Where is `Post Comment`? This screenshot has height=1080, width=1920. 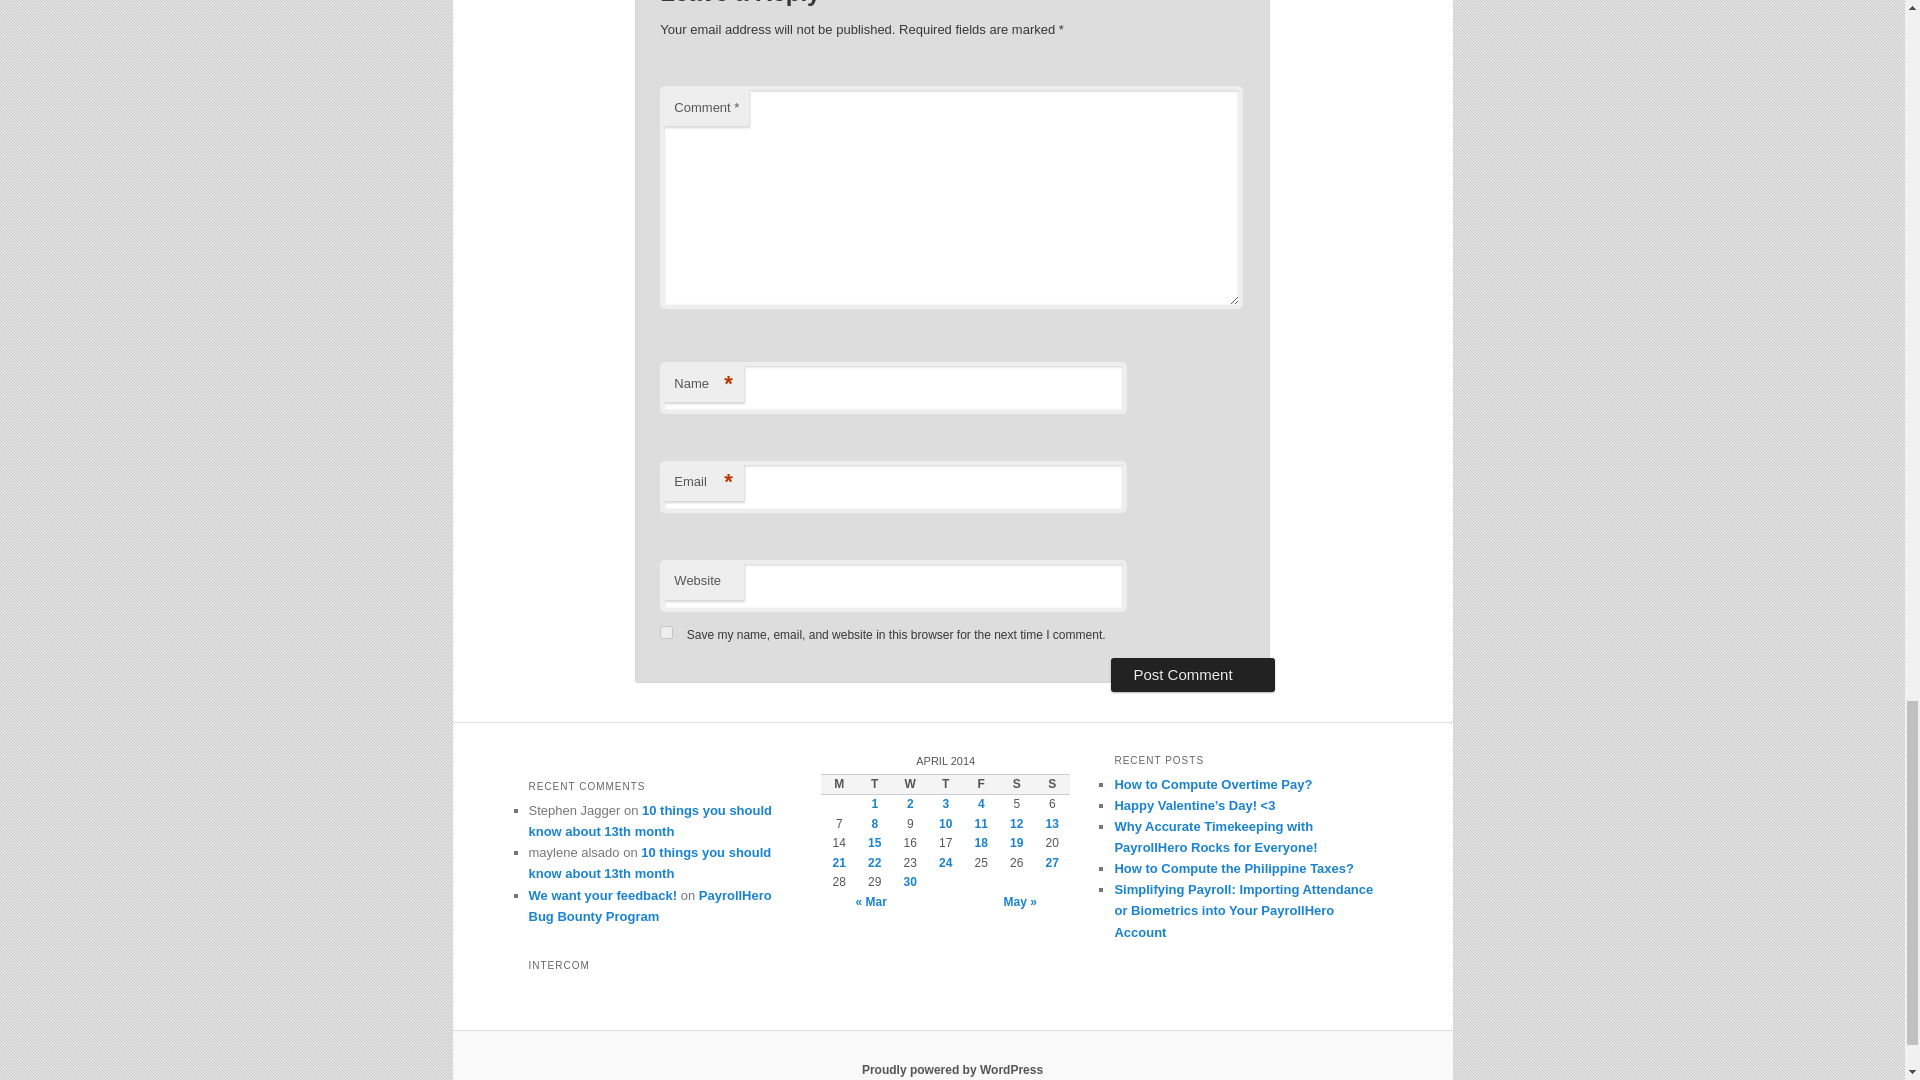
Post Comment is located at coordinates (1192, 674).